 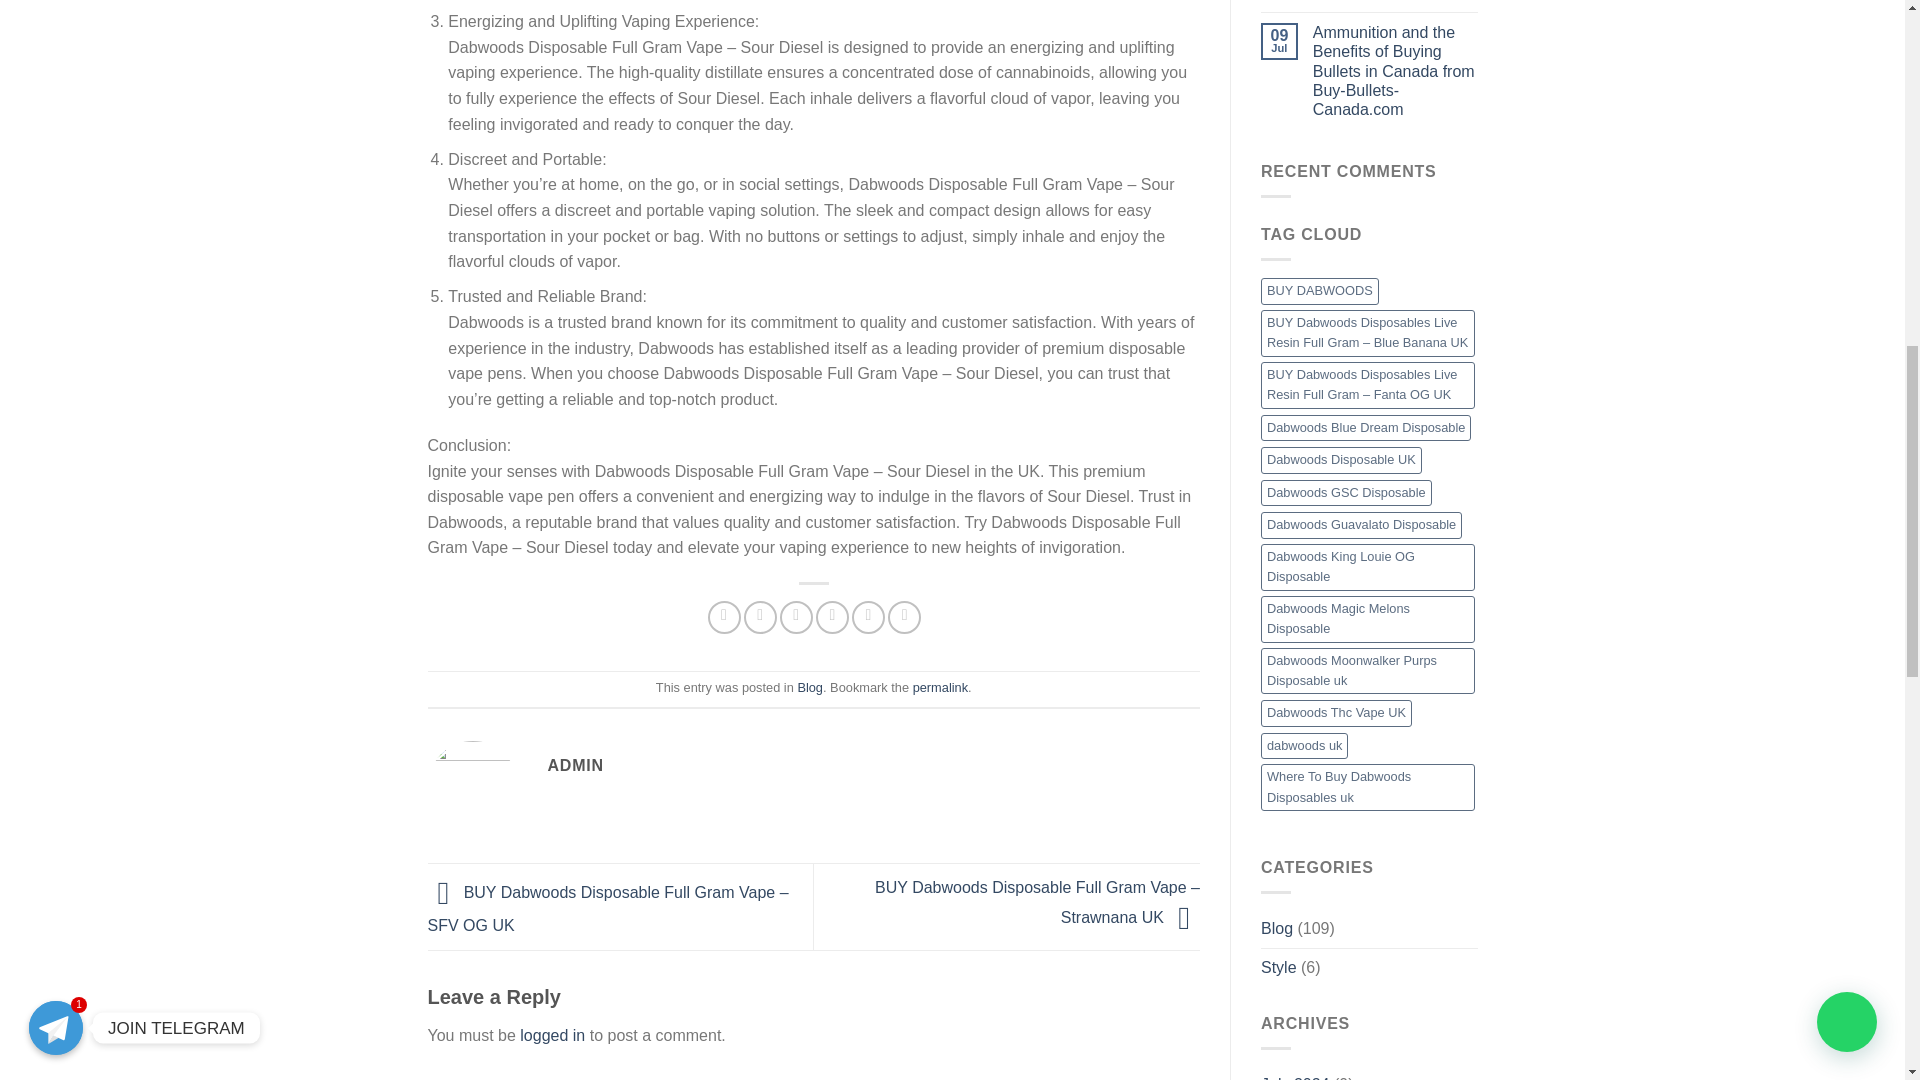 What do you see at coordinates (552, 1036) in the screenshot?
I see `logged in` at bounding box center [552, 1036].